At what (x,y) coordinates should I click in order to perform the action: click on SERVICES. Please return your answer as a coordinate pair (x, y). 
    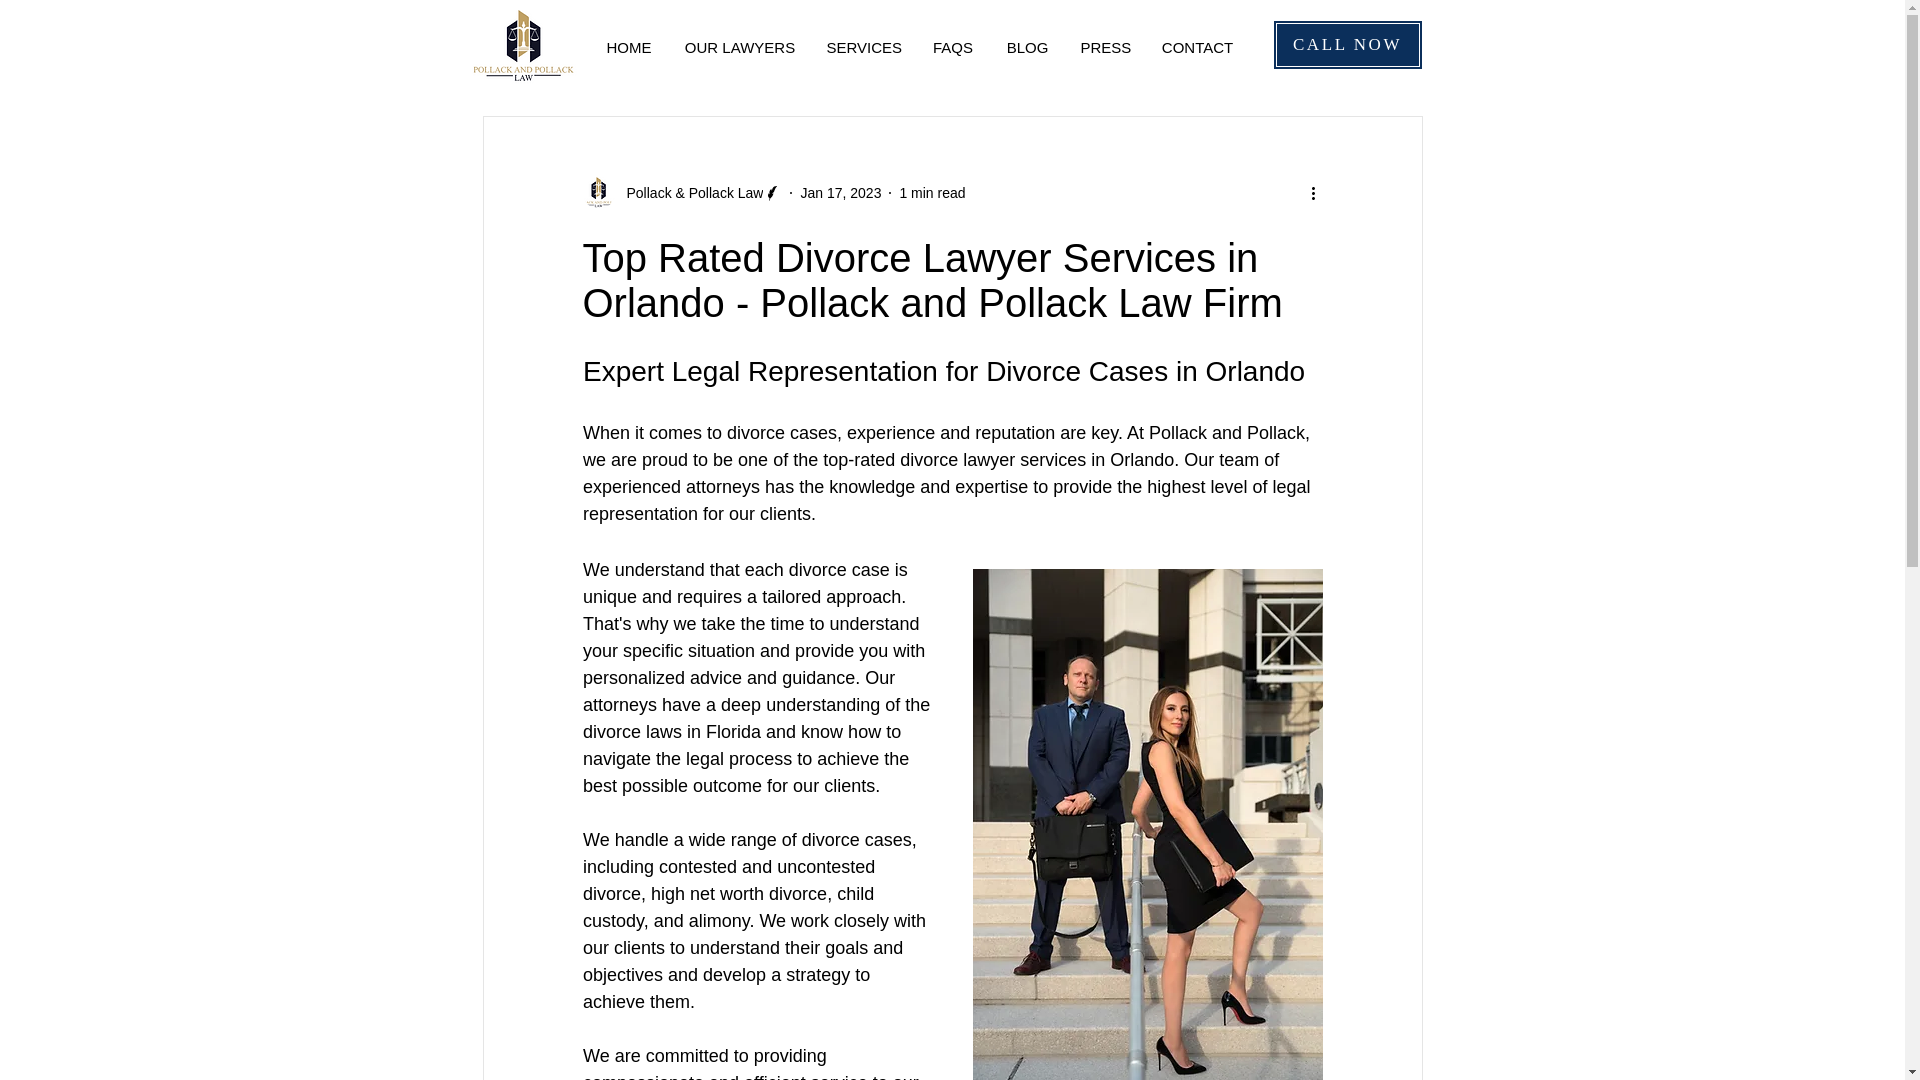
    Looking at the image, I should click on (864, 48).